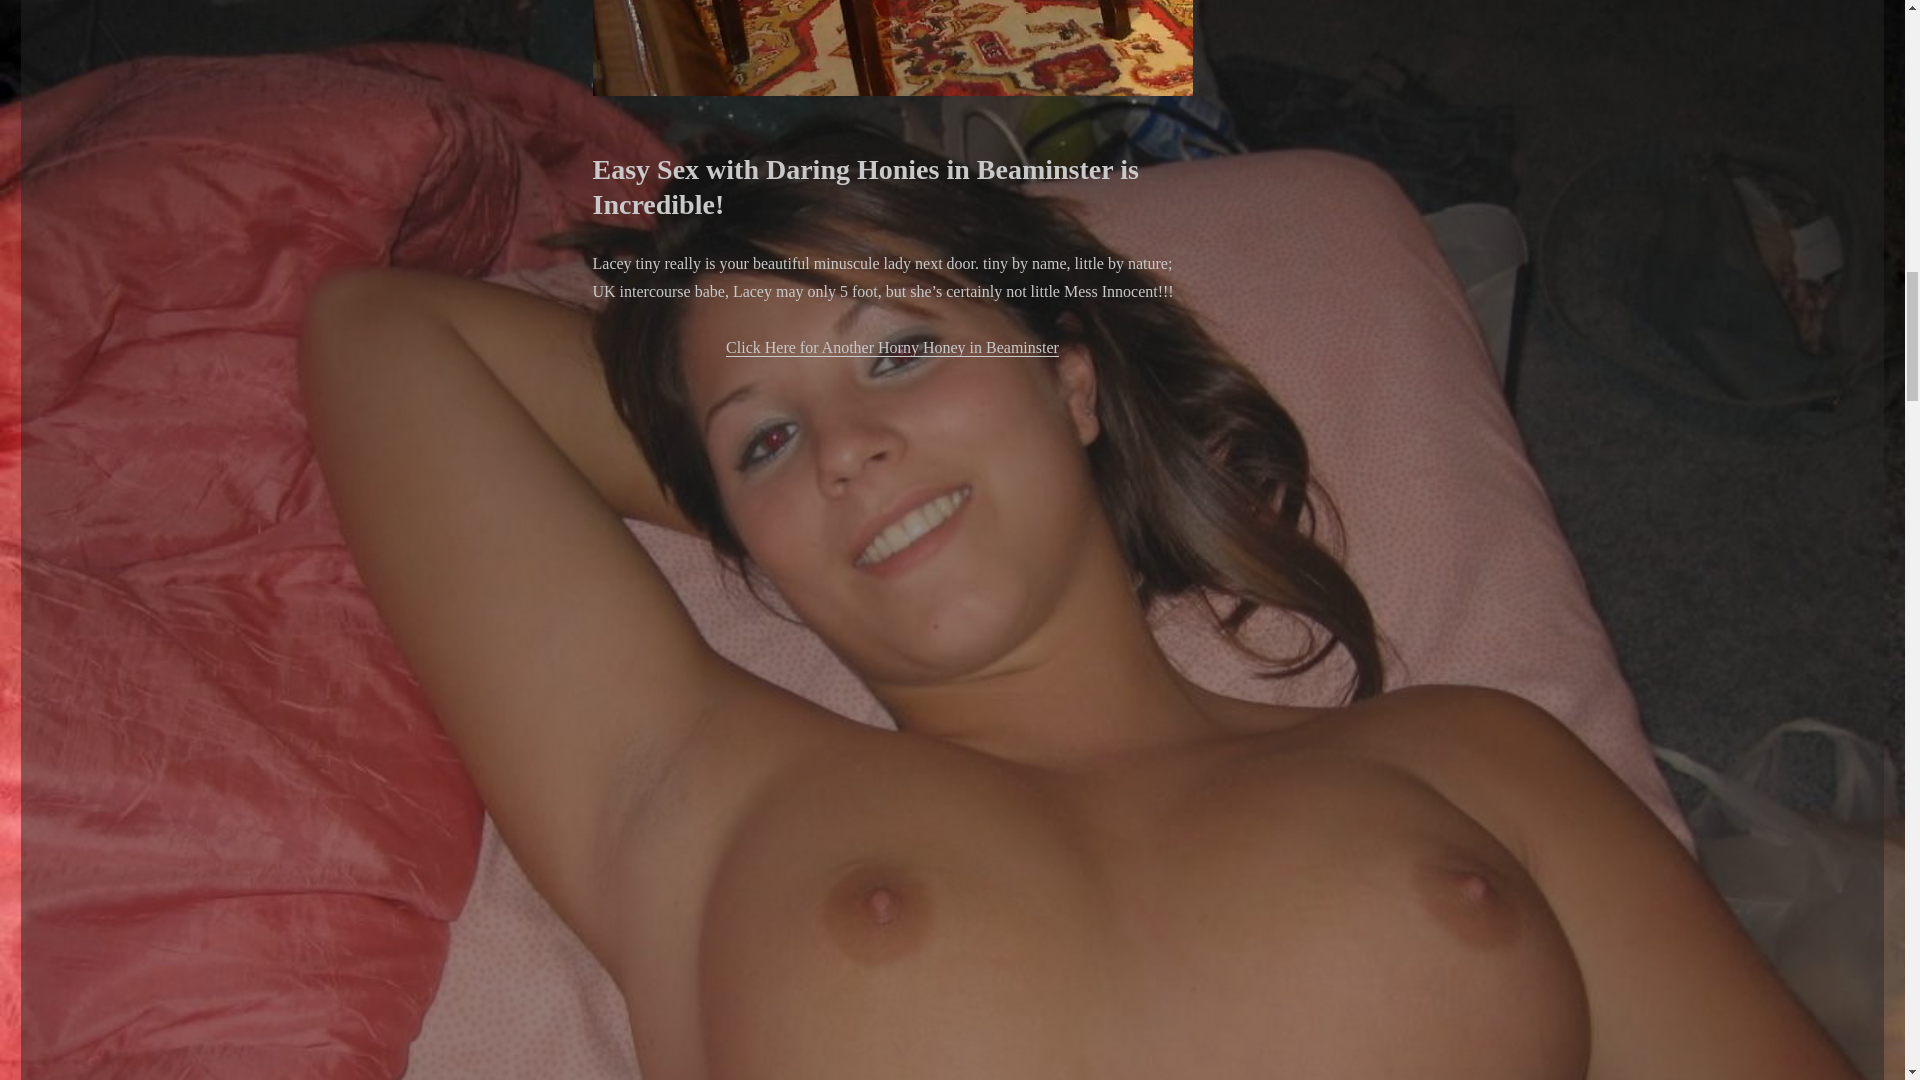  What do you see at coordinates (892, 348) in the screenshot?
I see `Click Here for Another Horny Honey in Beaminster` at bounding box center [892, 348].